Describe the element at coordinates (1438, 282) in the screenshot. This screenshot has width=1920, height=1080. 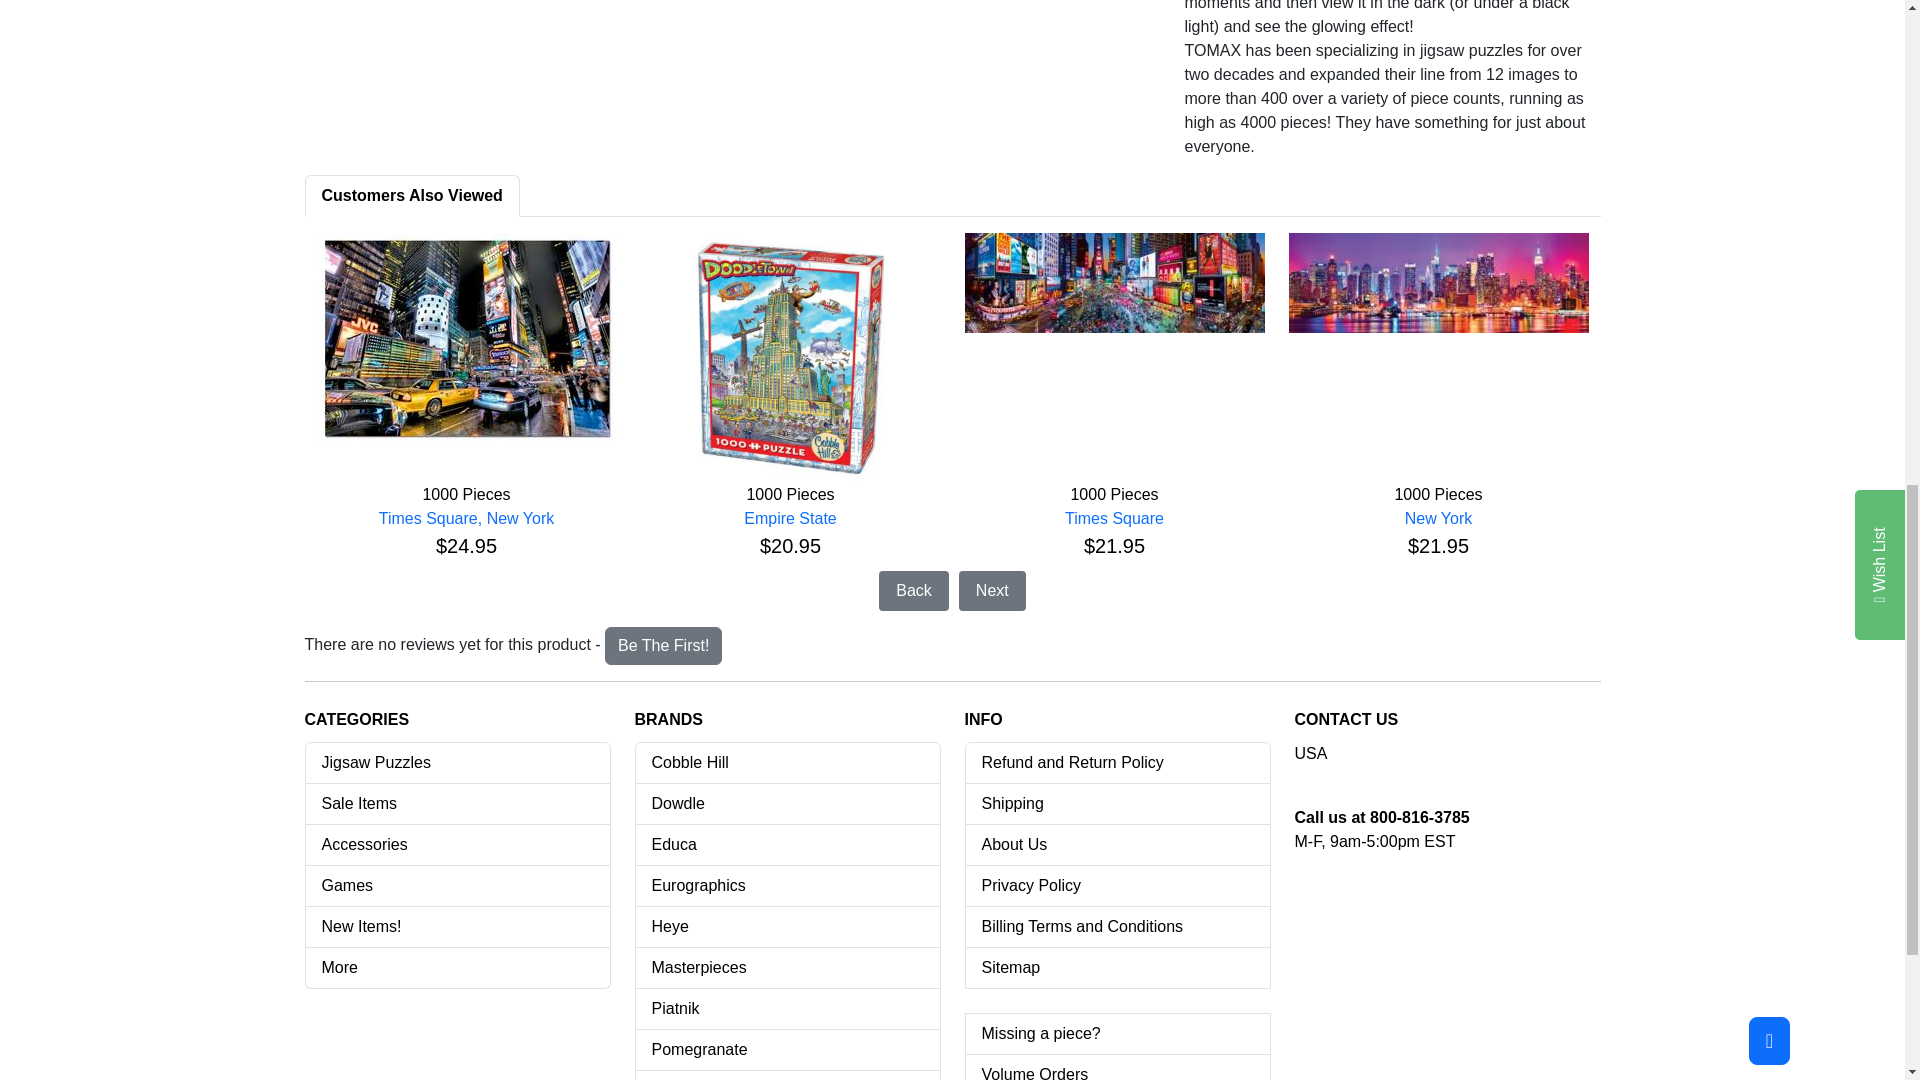
I see `New York New York Panoramic Puzzle By MasterPieces` at that location.